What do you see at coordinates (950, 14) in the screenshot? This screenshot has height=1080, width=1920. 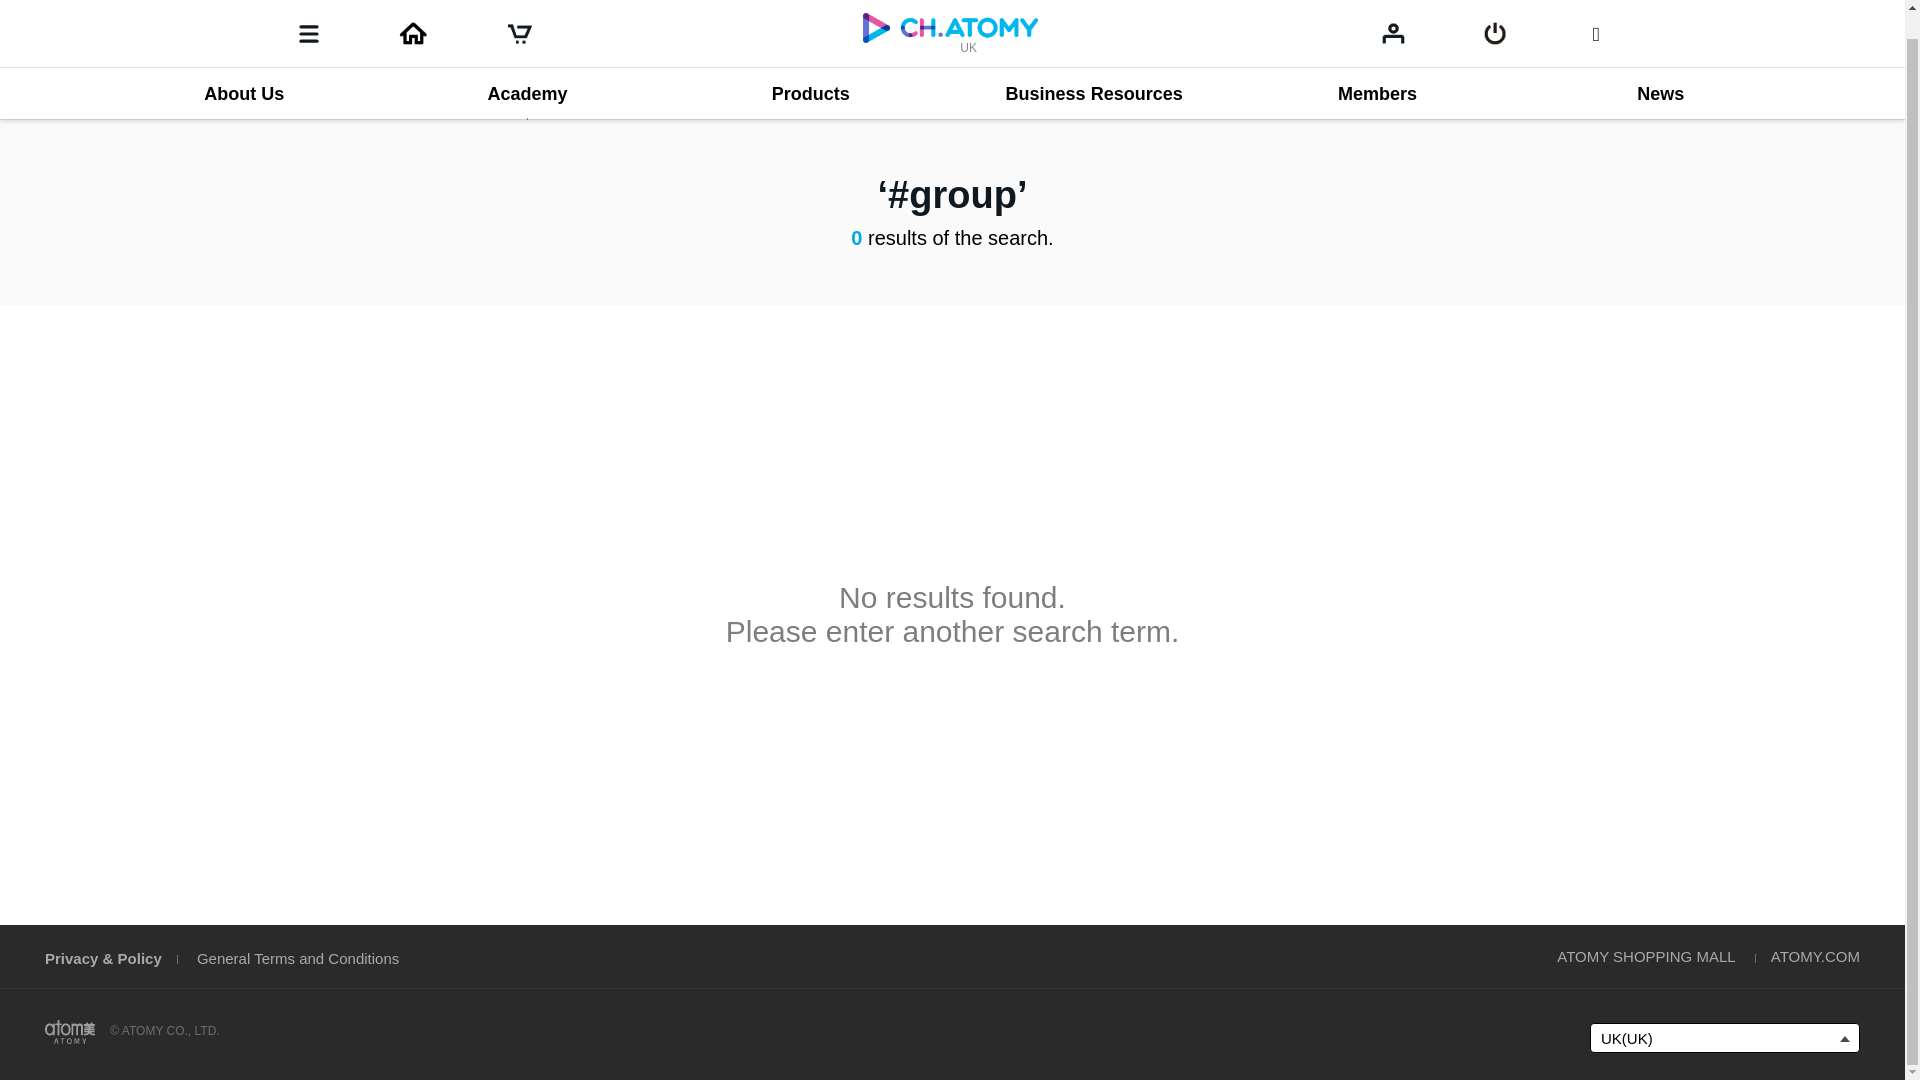 I see `UK` at bounding box center [950, 14].